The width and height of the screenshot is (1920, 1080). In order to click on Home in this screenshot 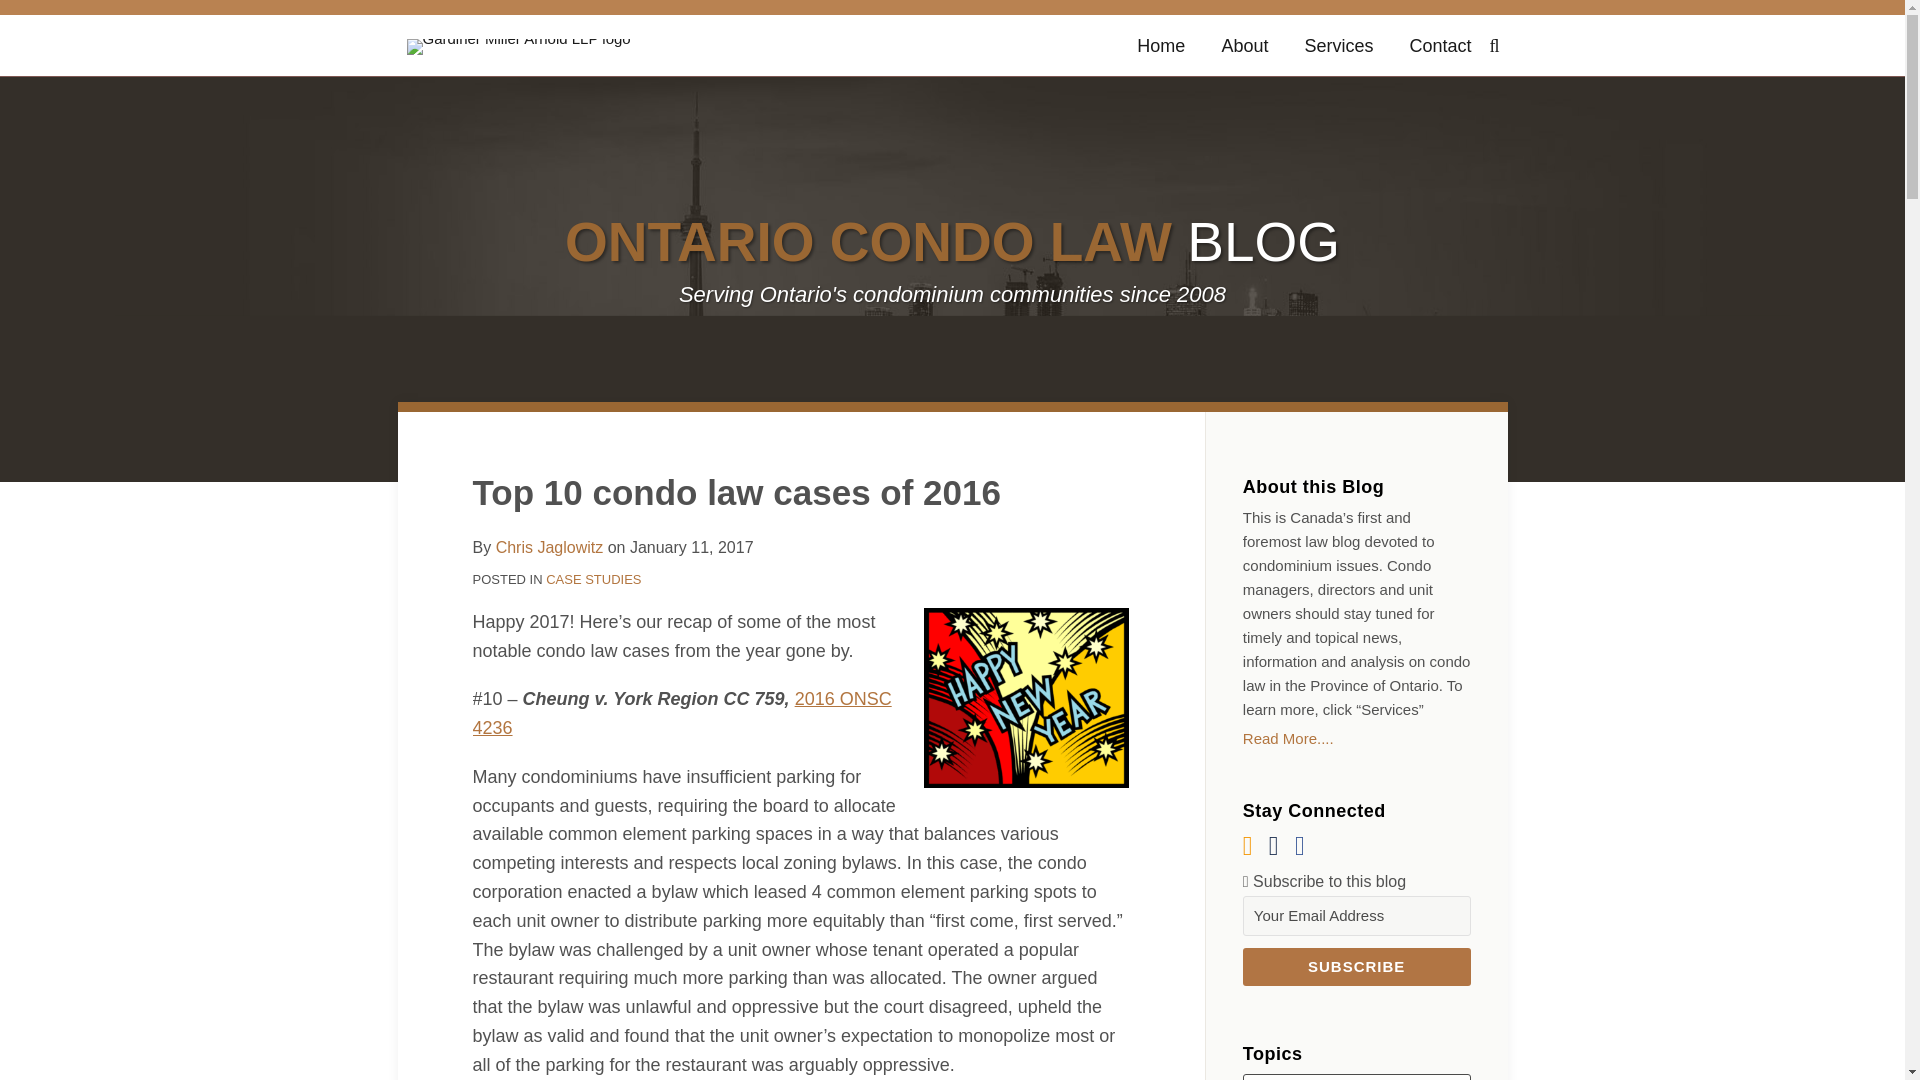, I will do `click(1160, 46)`.